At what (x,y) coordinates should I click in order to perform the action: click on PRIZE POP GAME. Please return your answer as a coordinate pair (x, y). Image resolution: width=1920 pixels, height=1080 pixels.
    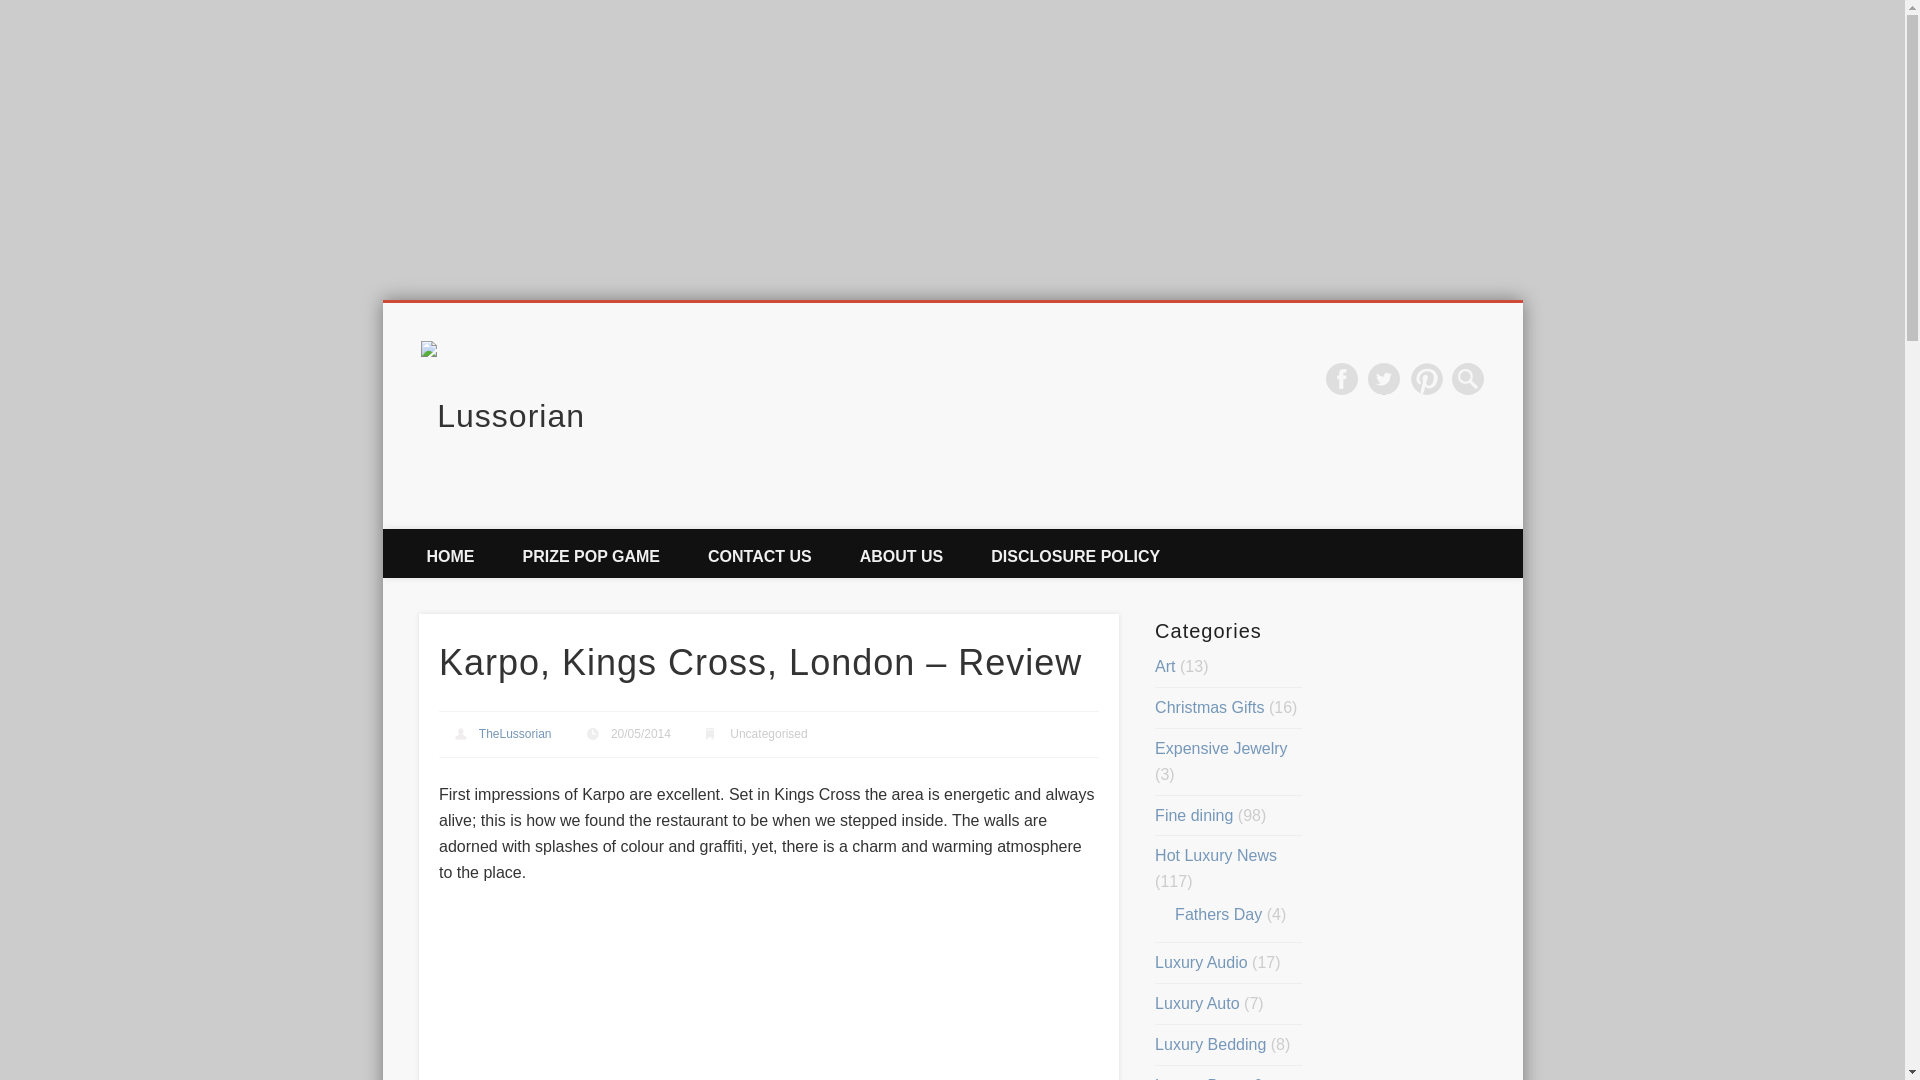
    Looking at the image, I should click on (590, 553).